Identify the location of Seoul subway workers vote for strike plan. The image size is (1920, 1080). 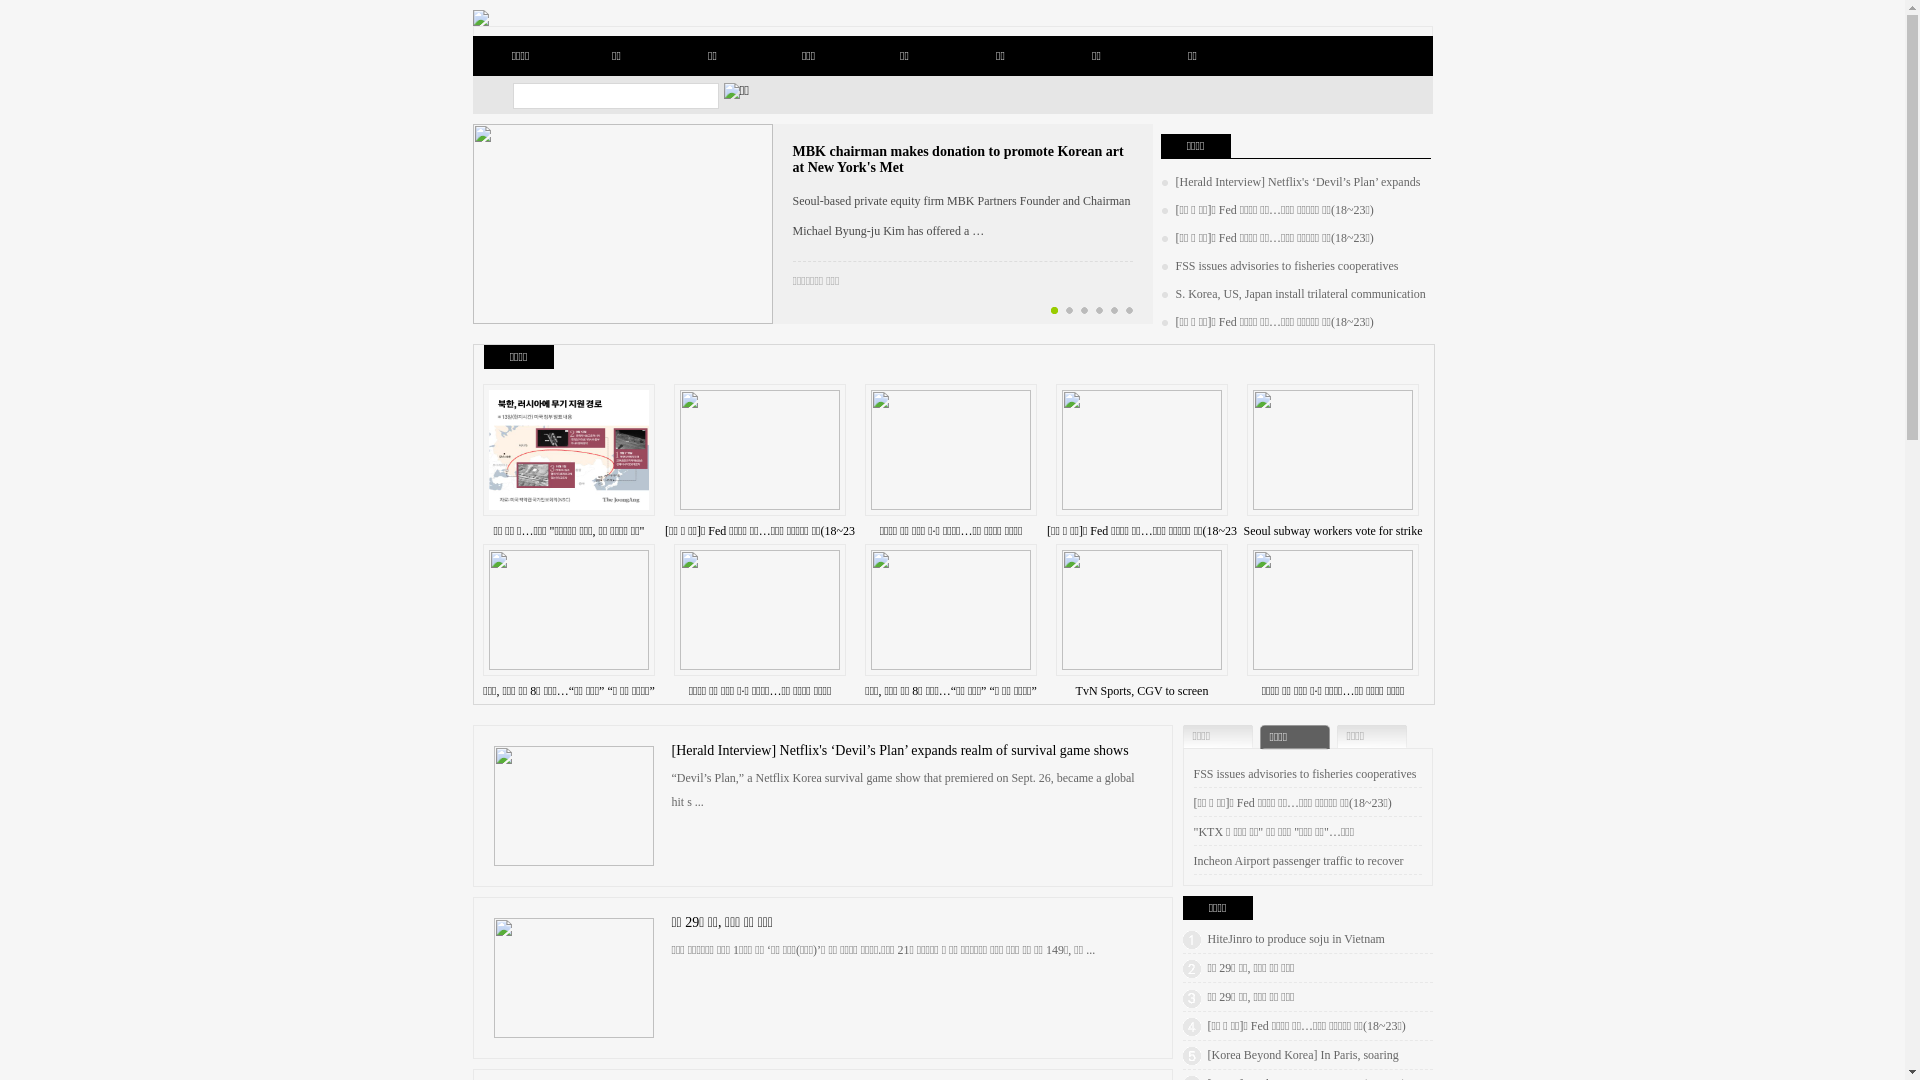
(1334, 546).